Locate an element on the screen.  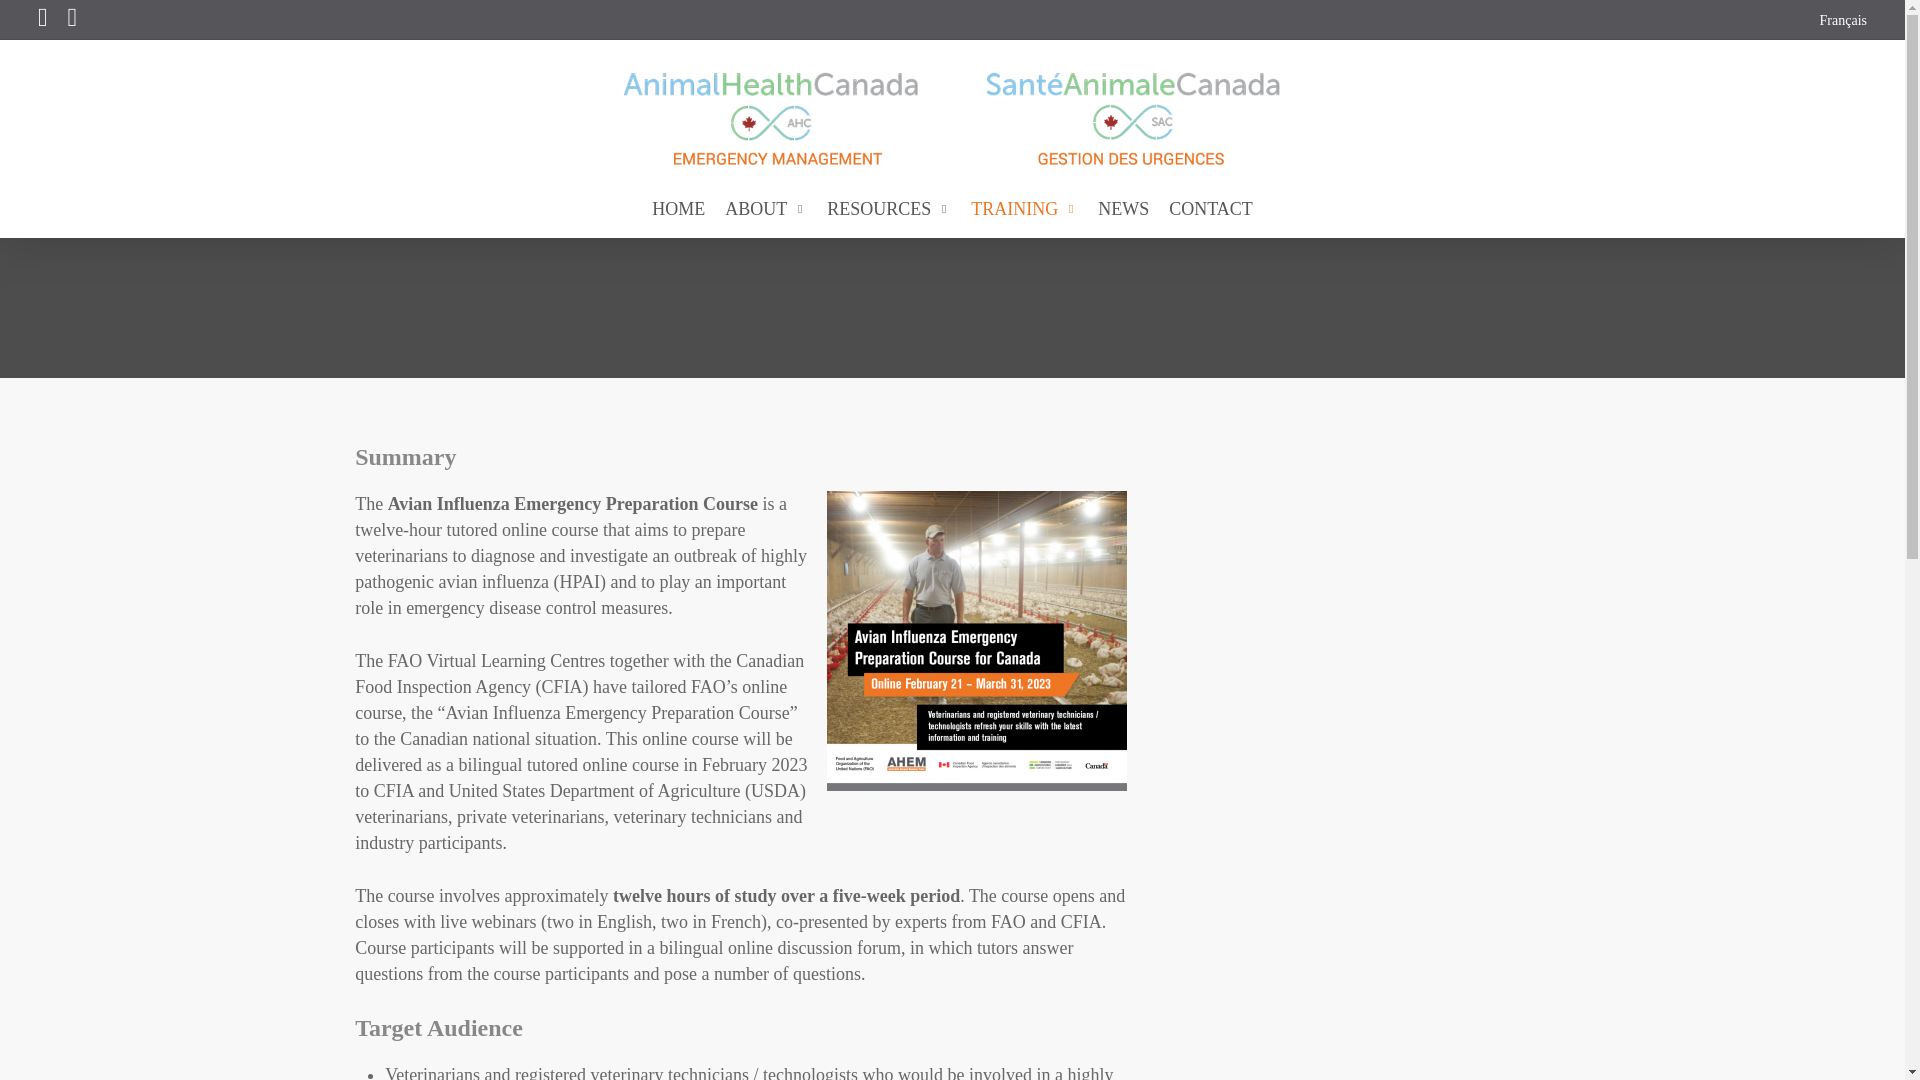
HOME is located at coordinates (678, 208).